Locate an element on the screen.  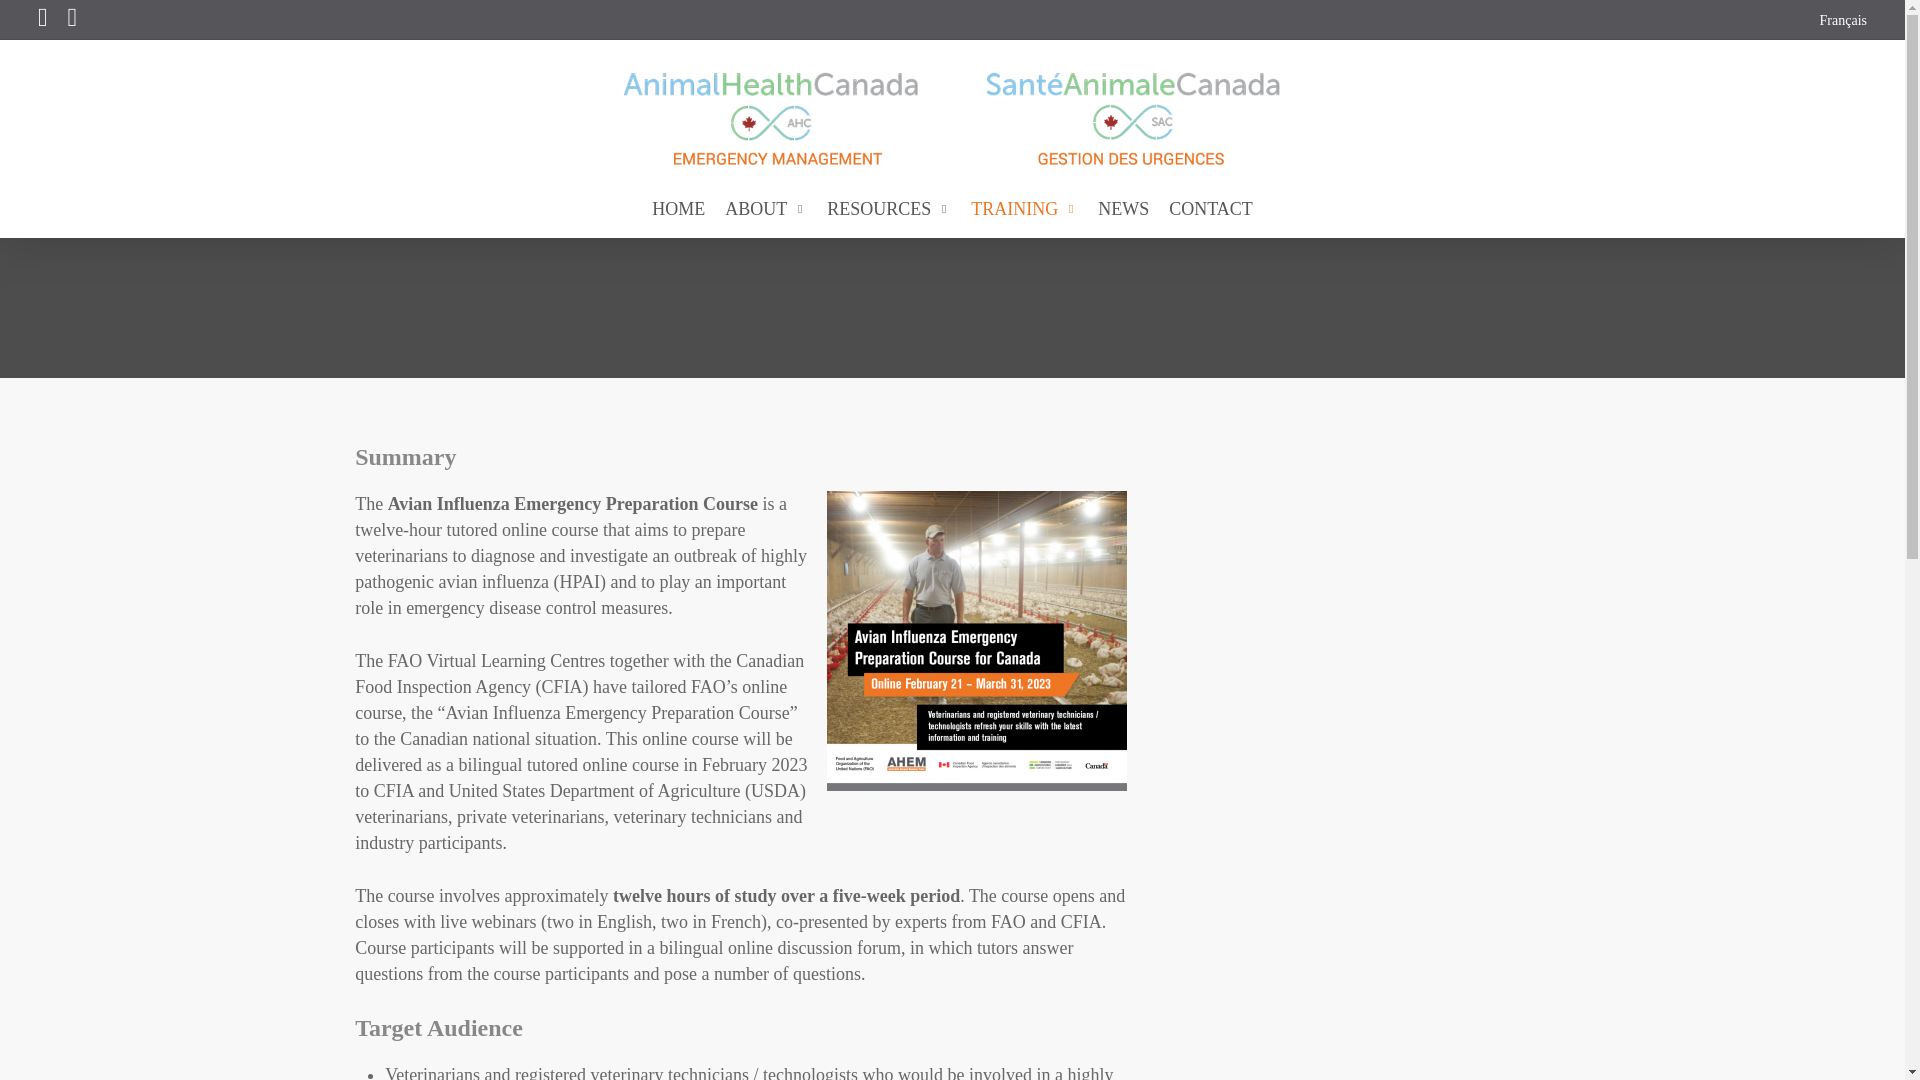
HOME is located at coordinates (678, 208).